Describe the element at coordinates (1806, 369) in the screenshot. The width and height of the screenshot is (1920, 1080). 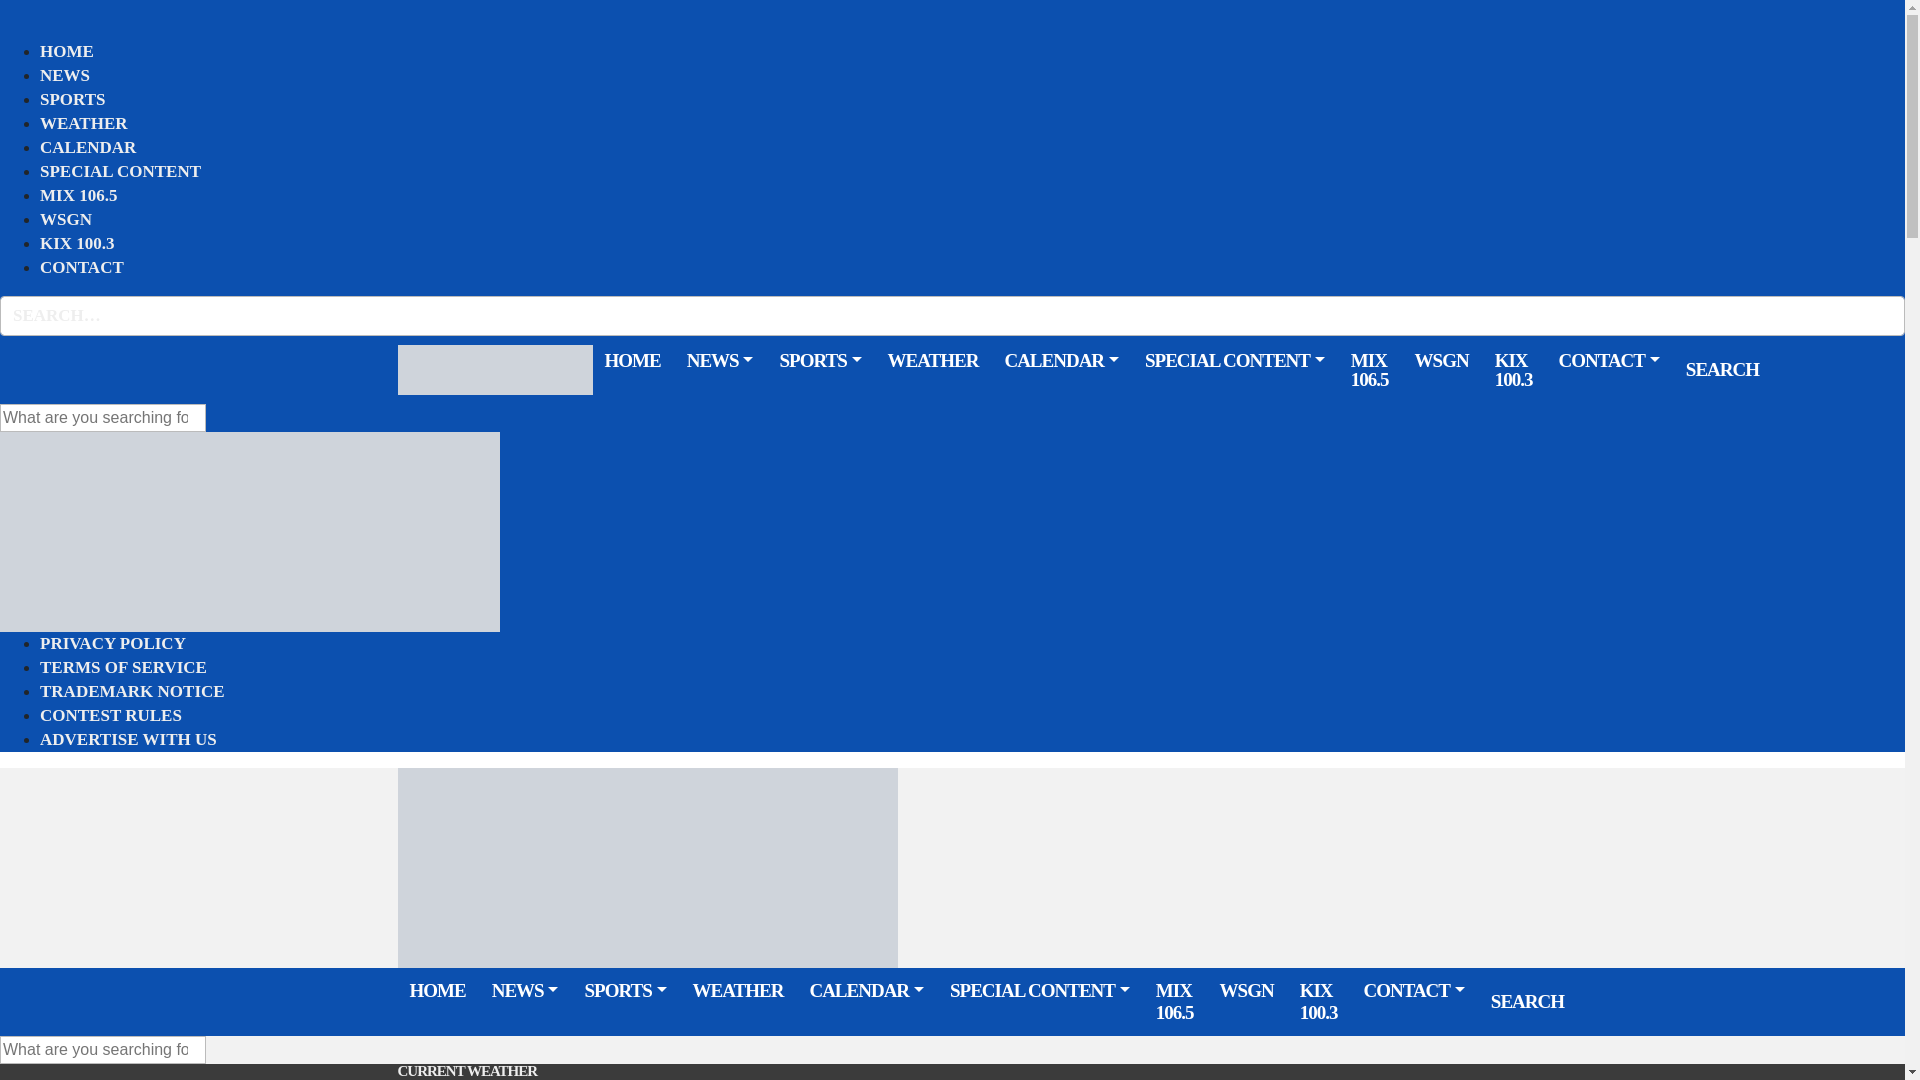
I see `Follow us on X` at that location.